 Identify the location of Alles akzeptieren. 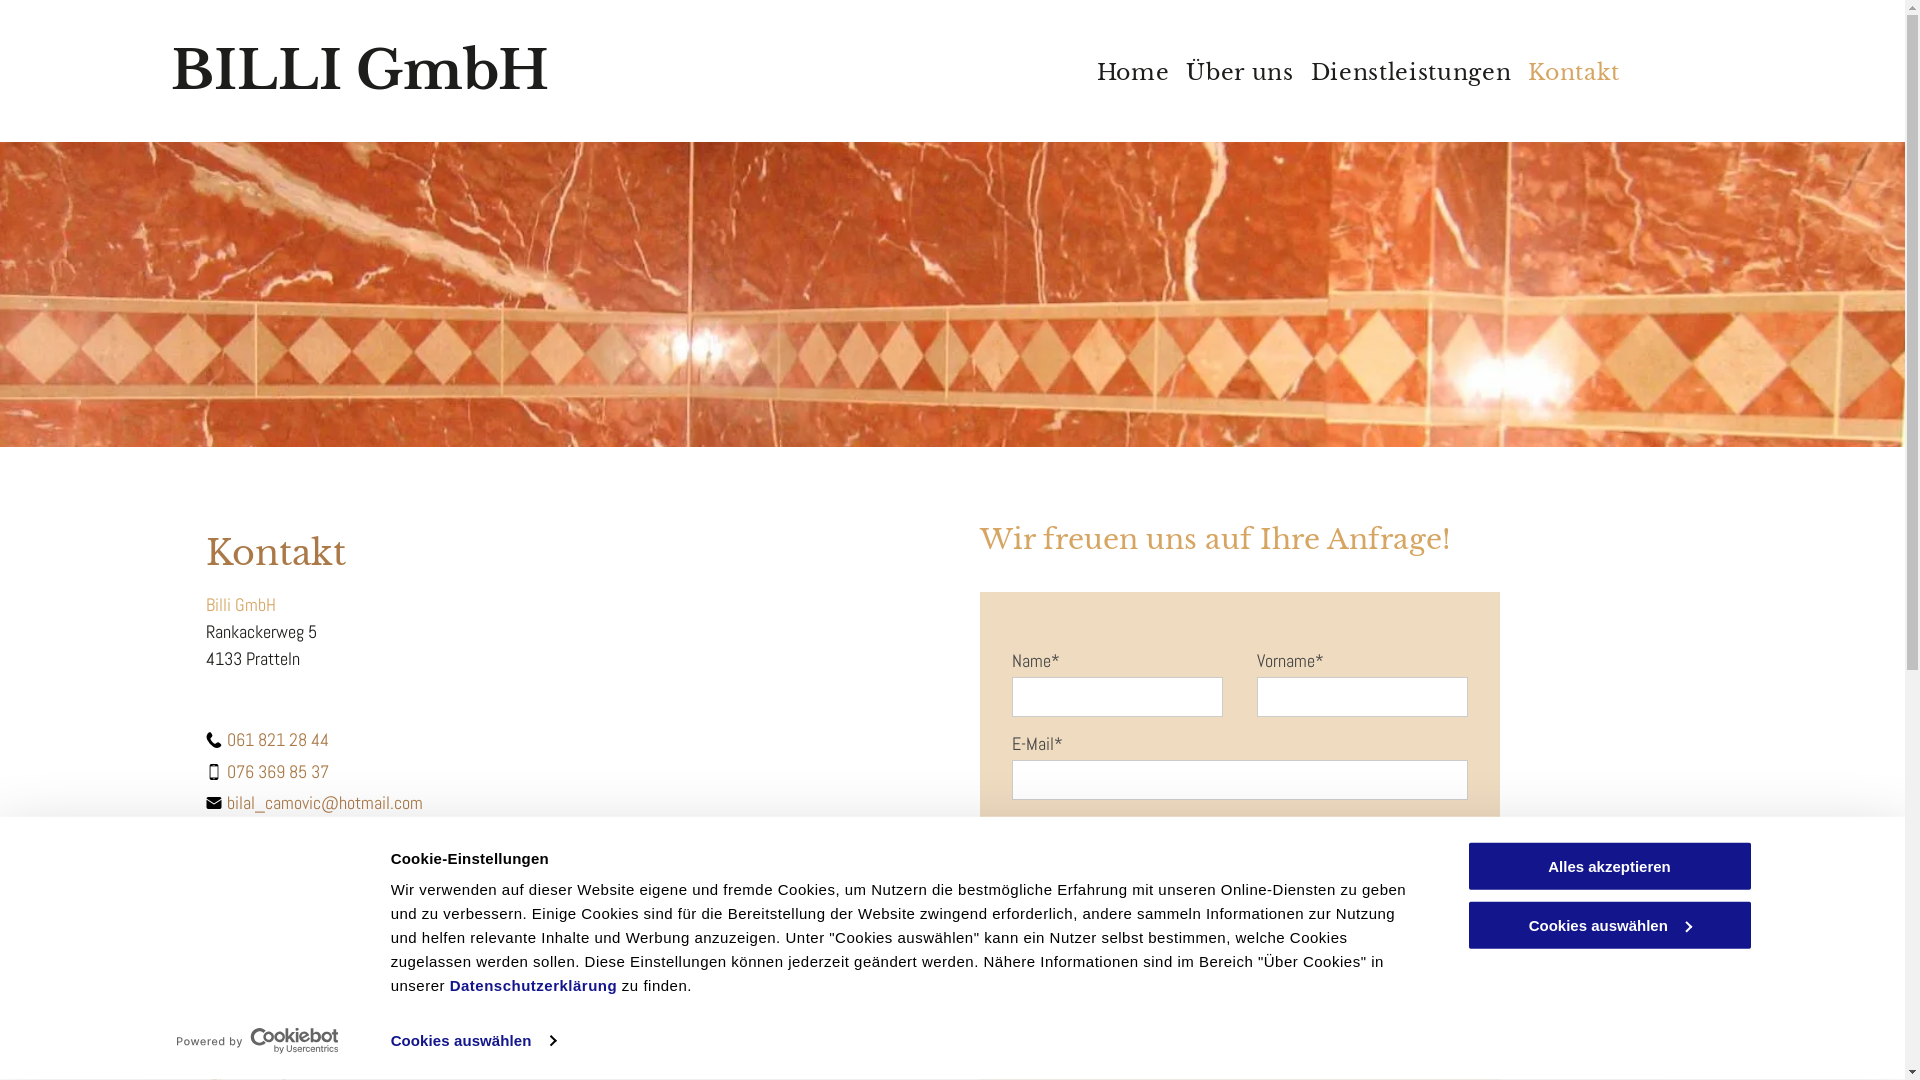
(1609, 866).